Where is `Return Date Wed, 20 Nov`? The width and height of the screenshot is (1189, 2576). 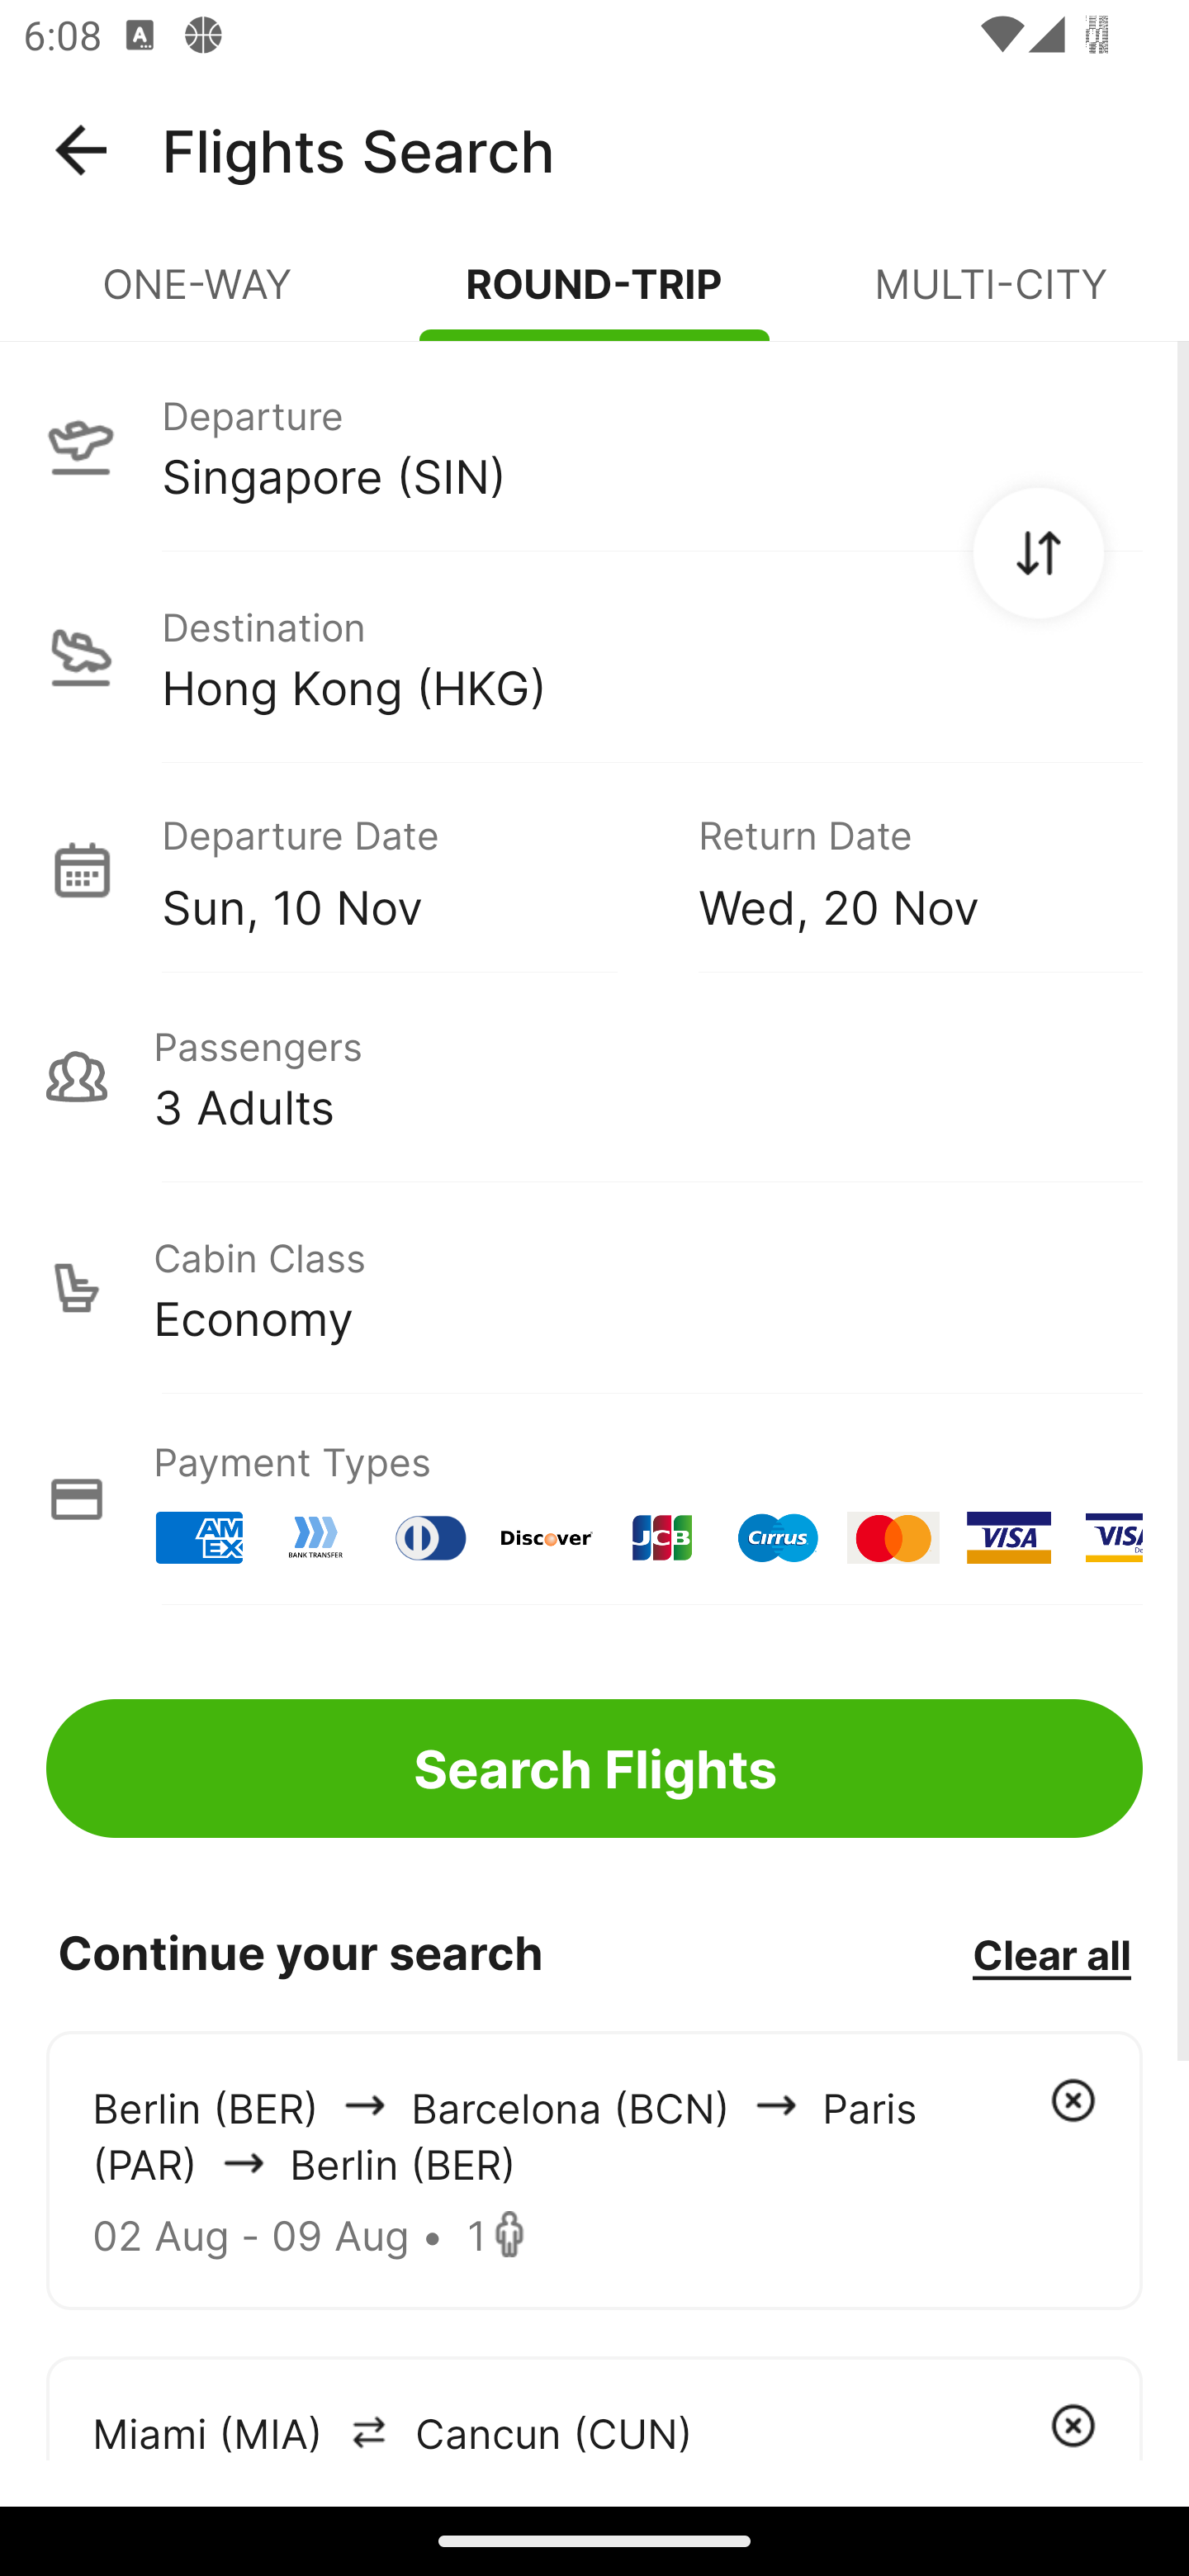
Return Date Wed, 20 Nov is located at coordinates (897, 869).